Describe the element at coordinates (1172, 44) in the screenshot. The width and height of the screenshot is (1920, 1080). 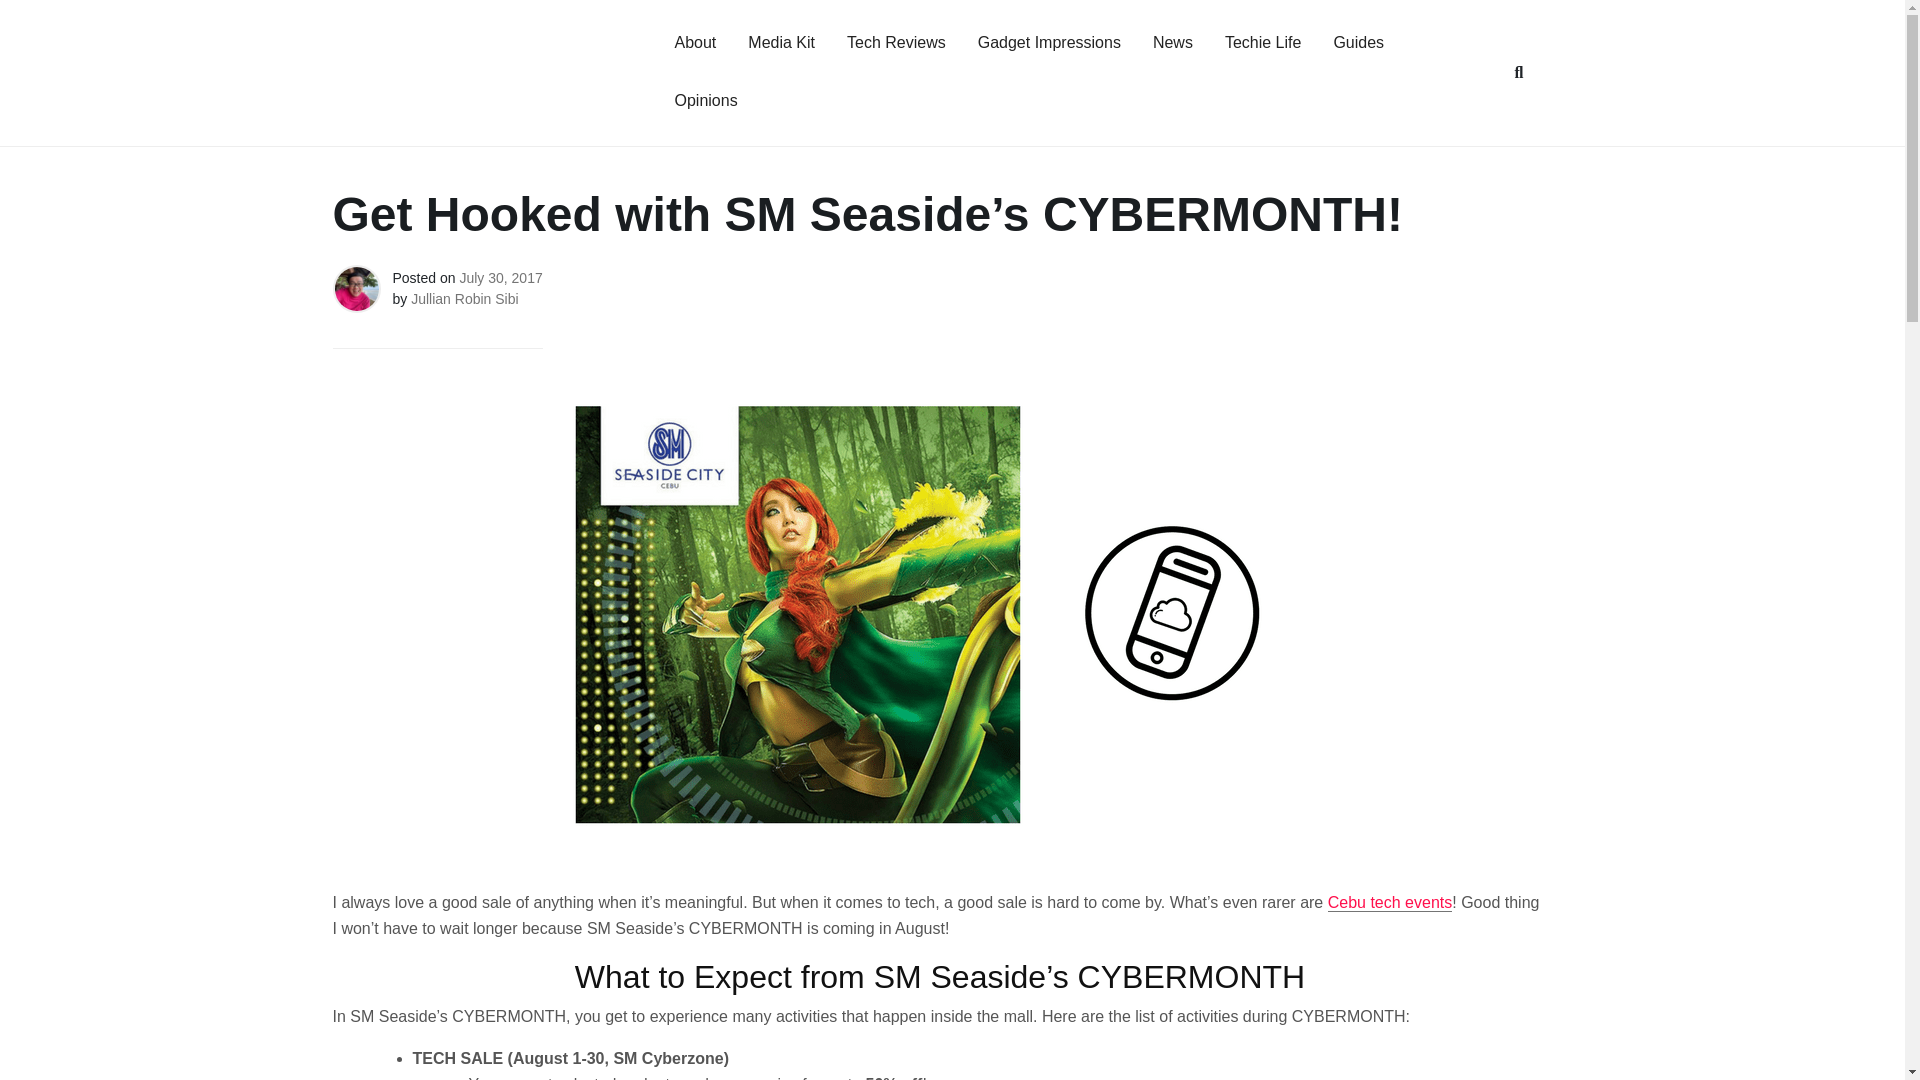
I see `News` at that location.